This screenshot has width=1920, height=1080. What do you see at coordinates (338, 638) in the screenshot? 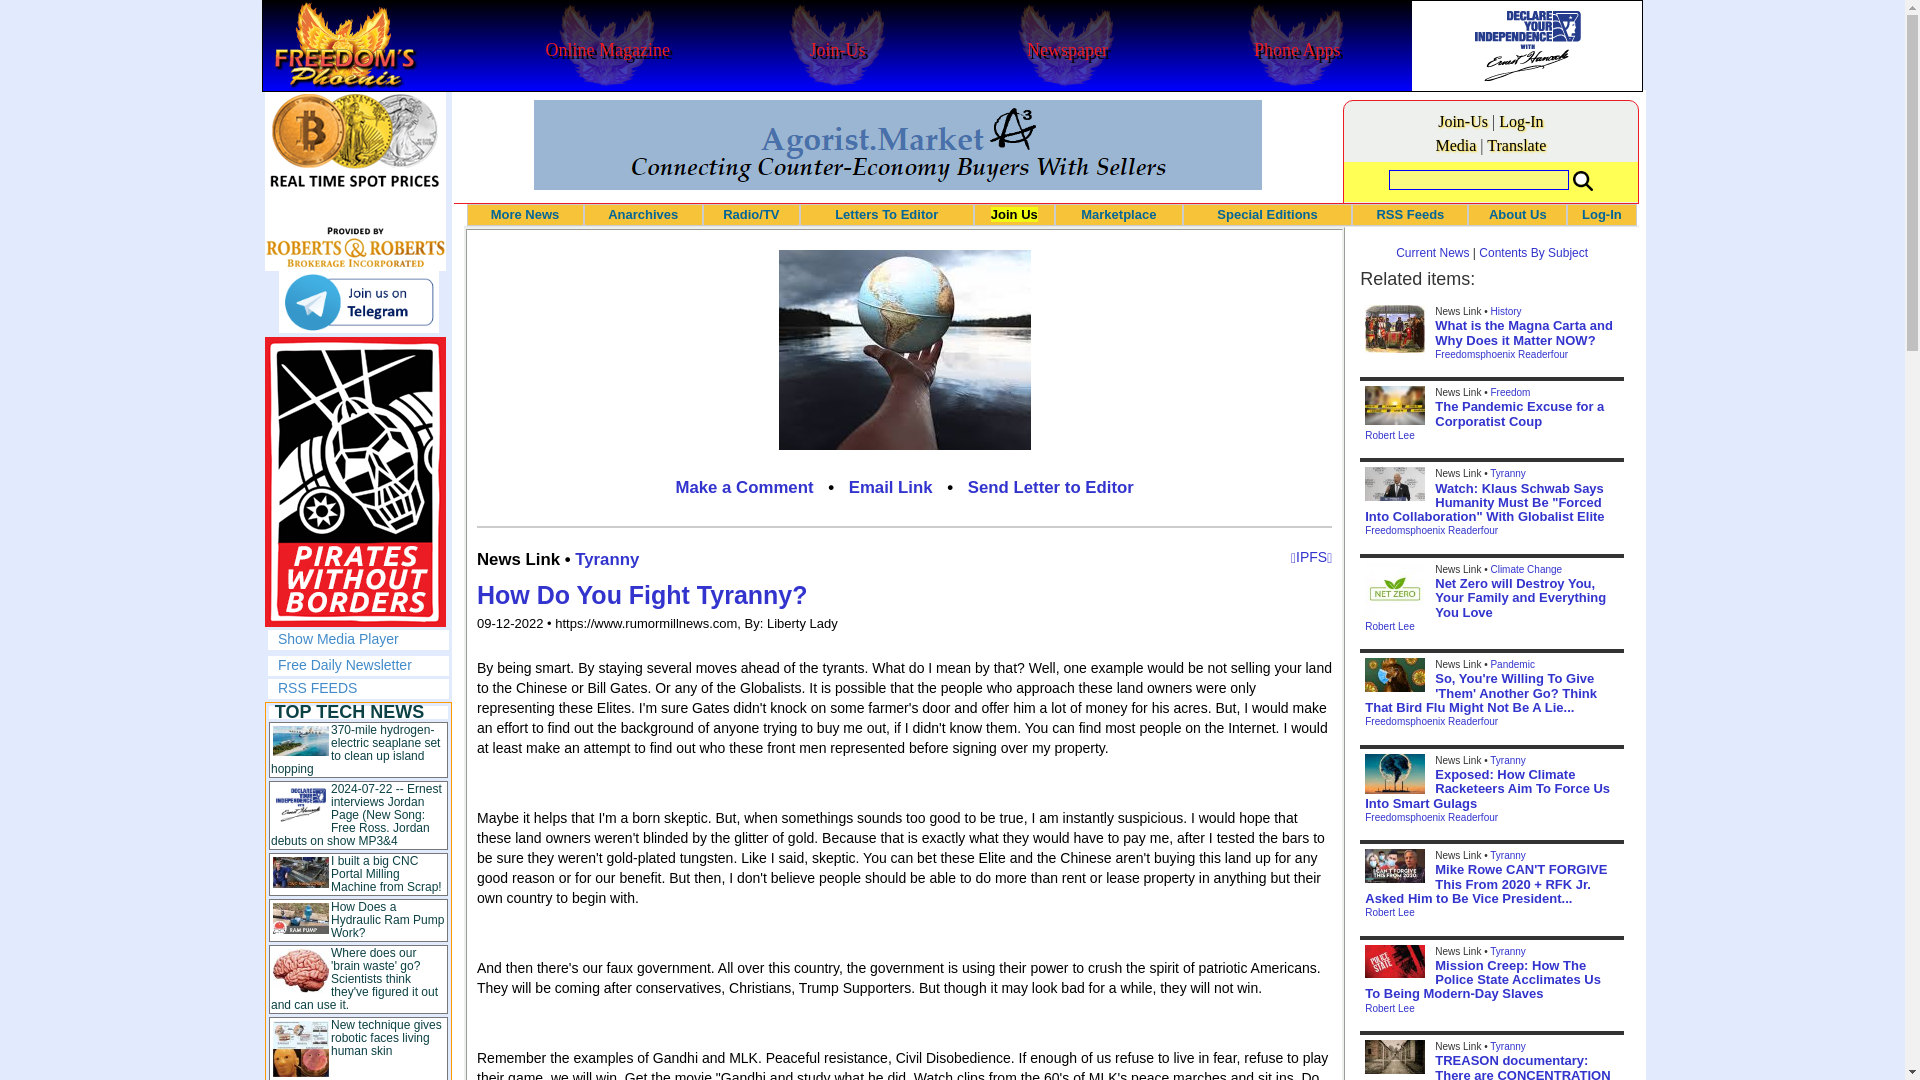
I see `Show Media Player` at bounding box center [338, 638].